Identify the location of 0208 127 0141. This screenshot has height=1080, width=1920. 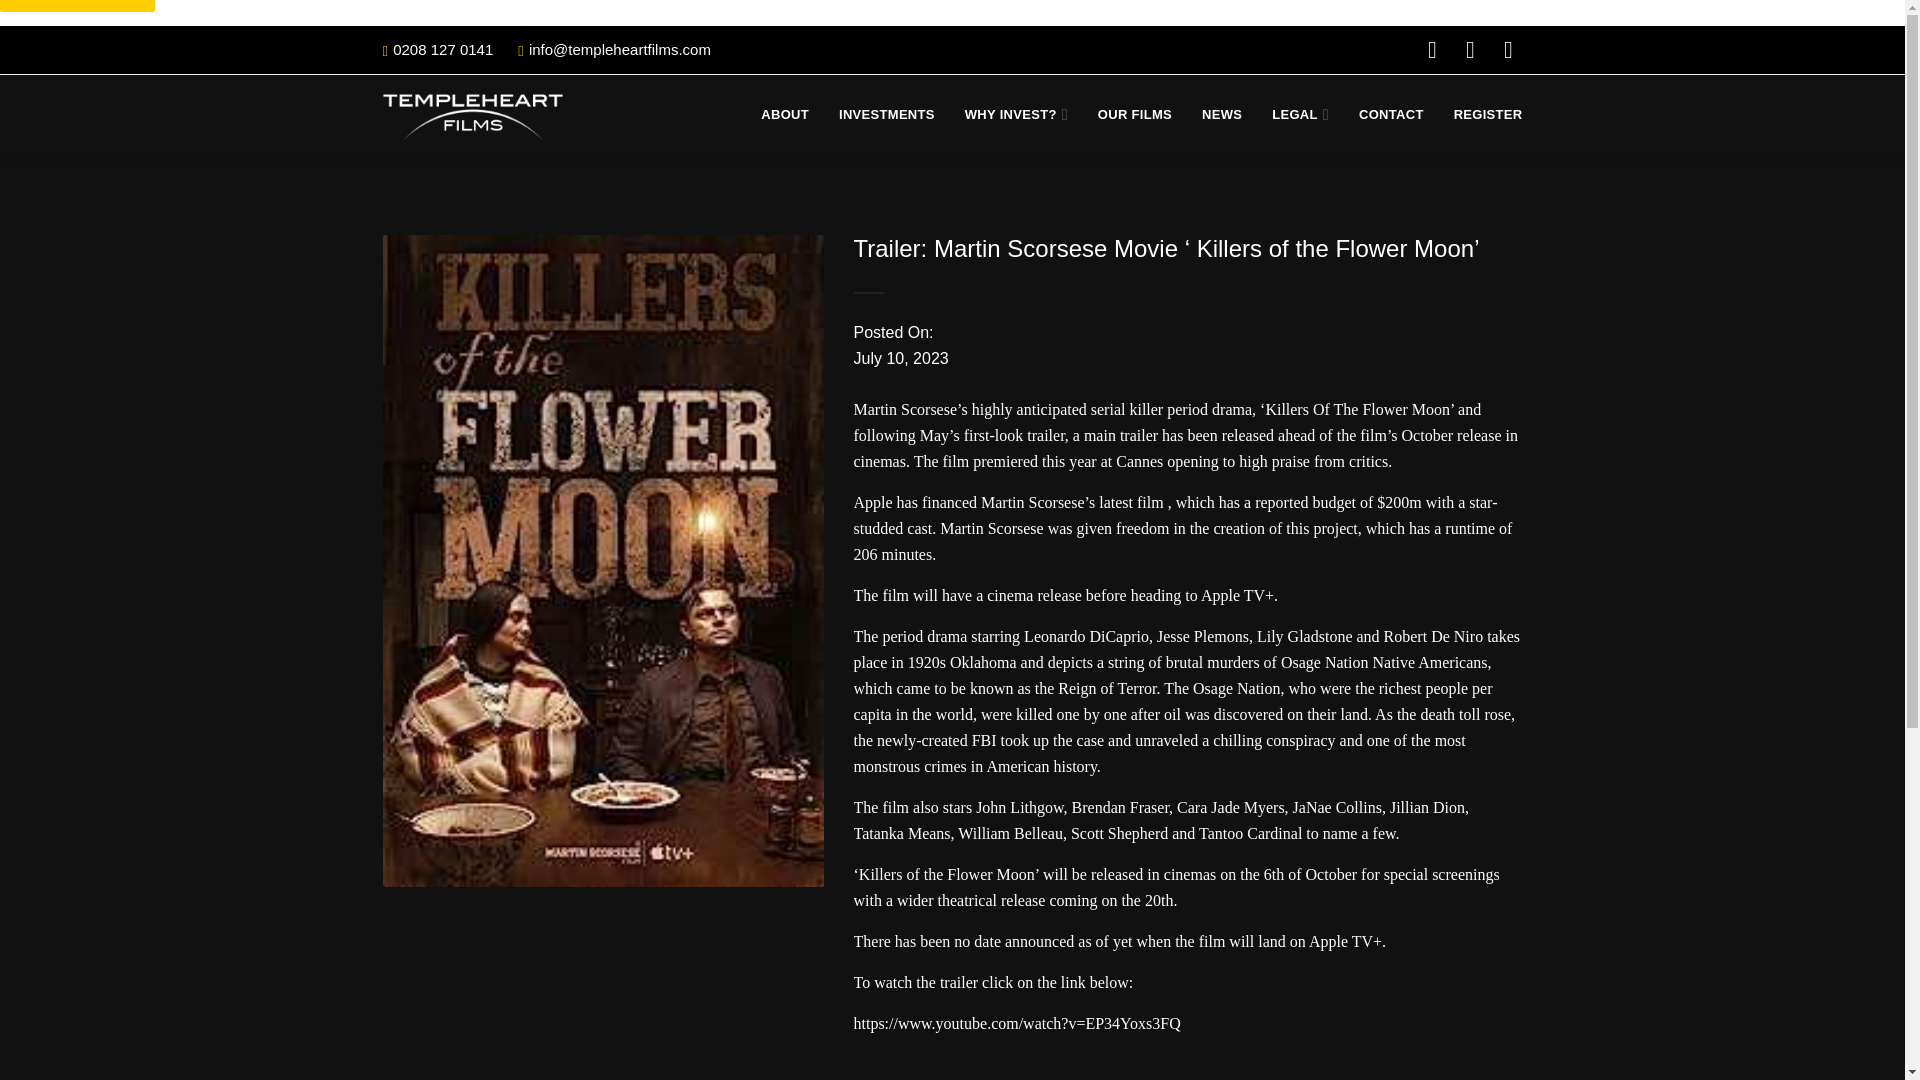
(443, 49).